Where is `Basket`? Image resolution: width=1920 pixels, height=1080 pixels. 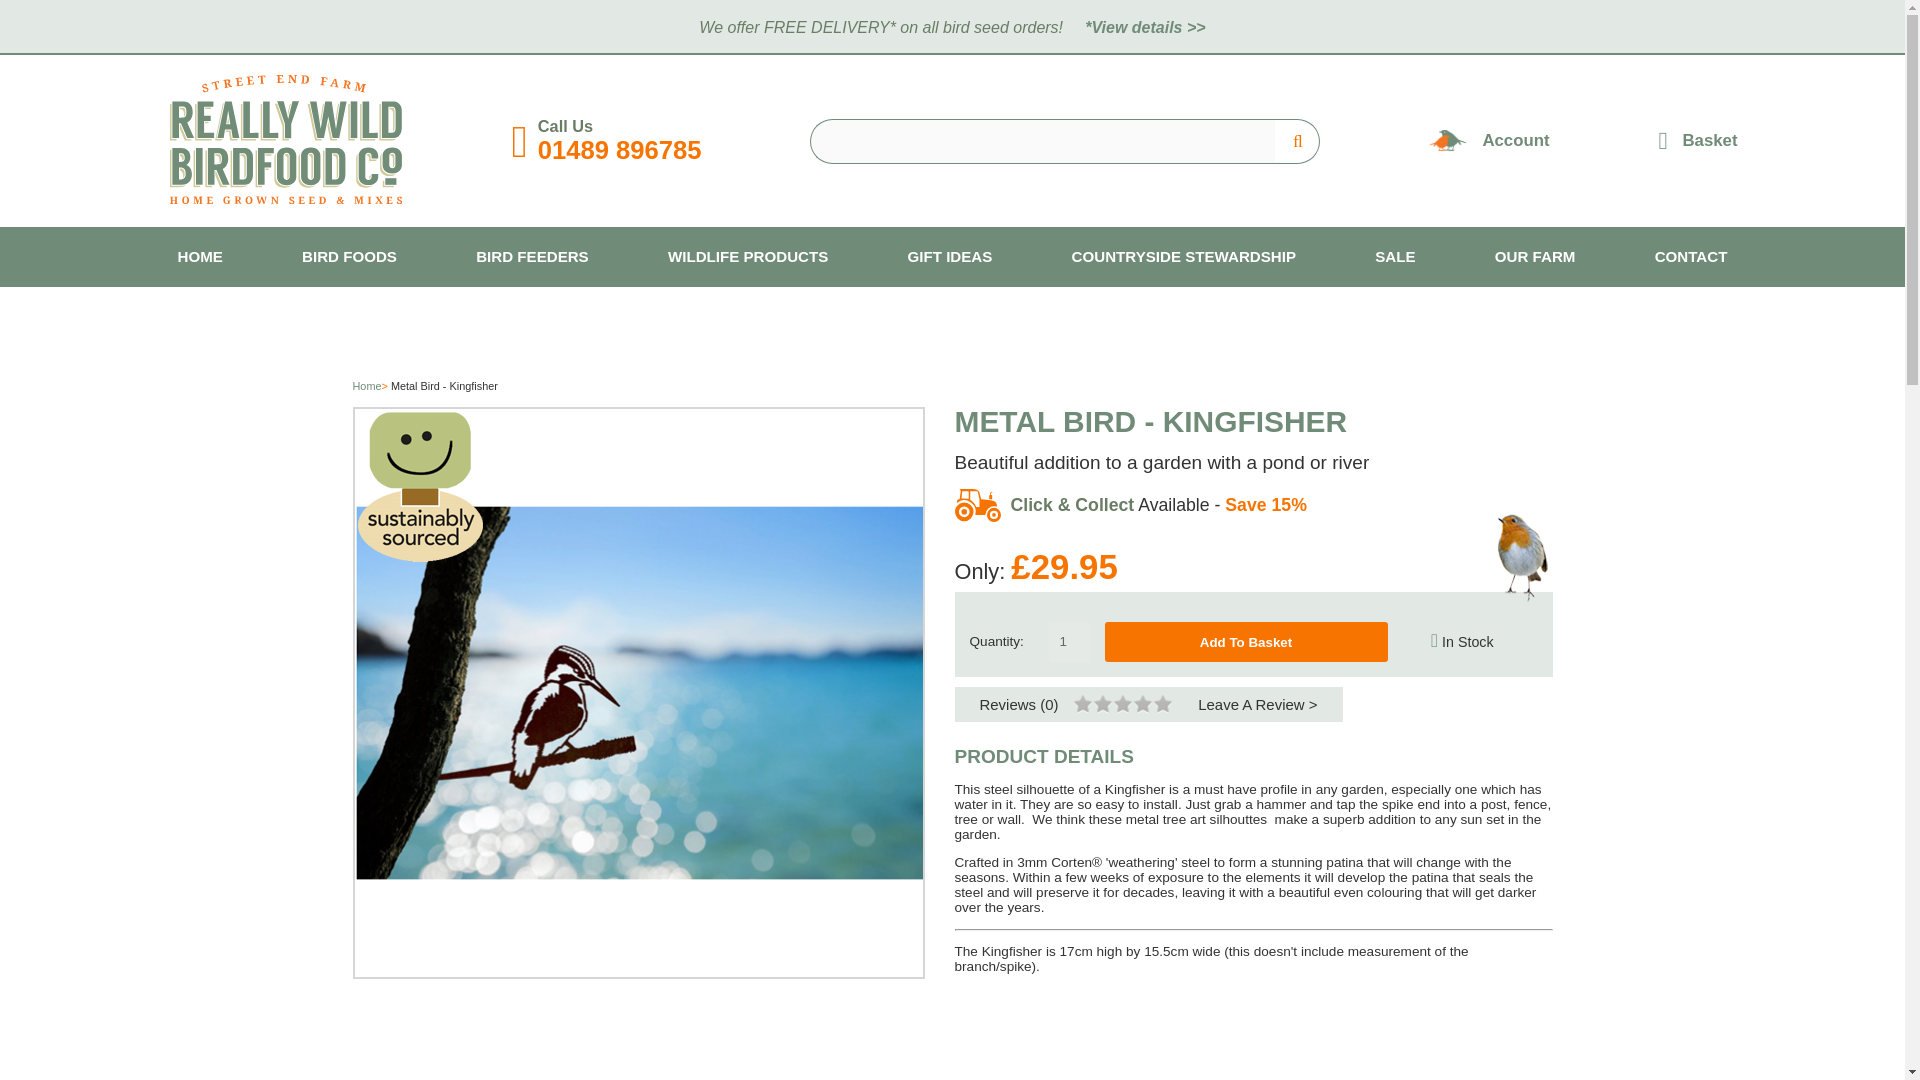
Basket is located at coordinates (1698, 140).